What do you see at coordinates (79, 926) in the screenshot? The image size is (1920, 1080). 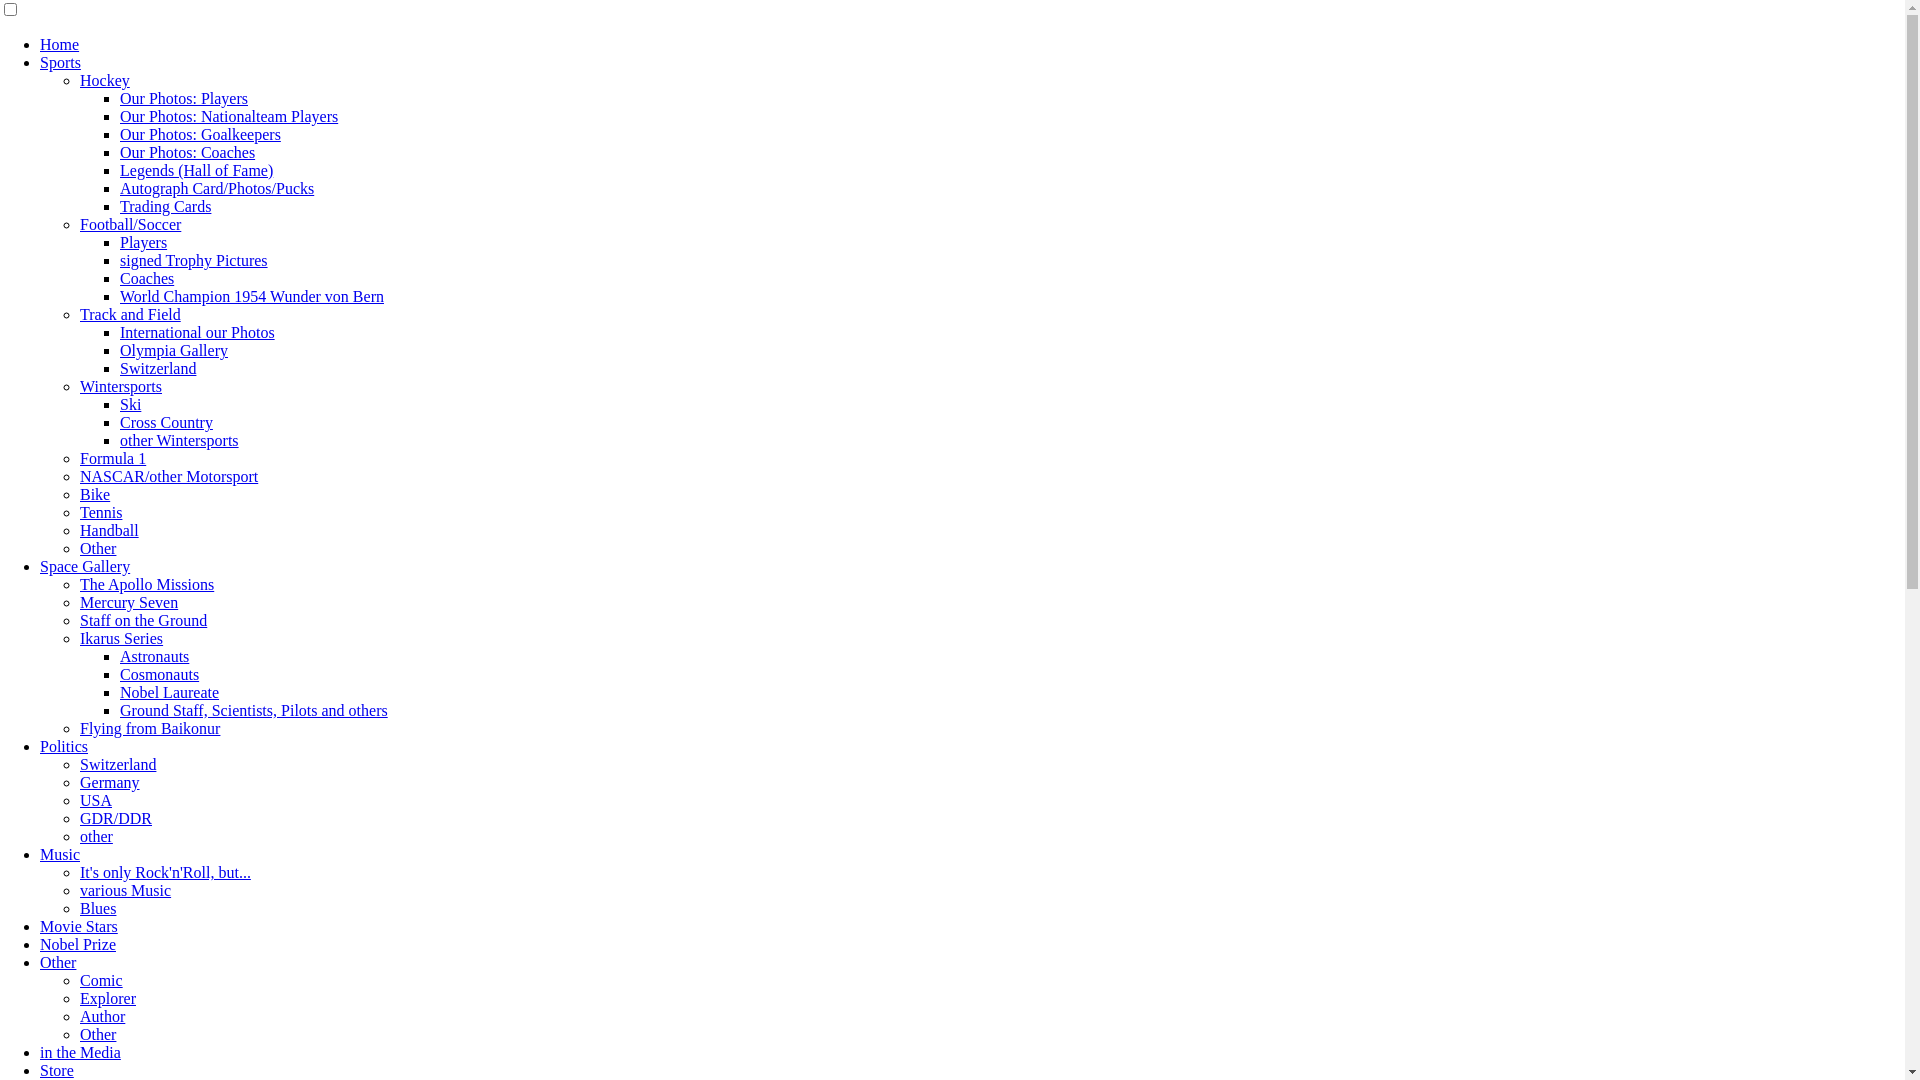 I see `Movie Stars` at bounding box center [79, 926].